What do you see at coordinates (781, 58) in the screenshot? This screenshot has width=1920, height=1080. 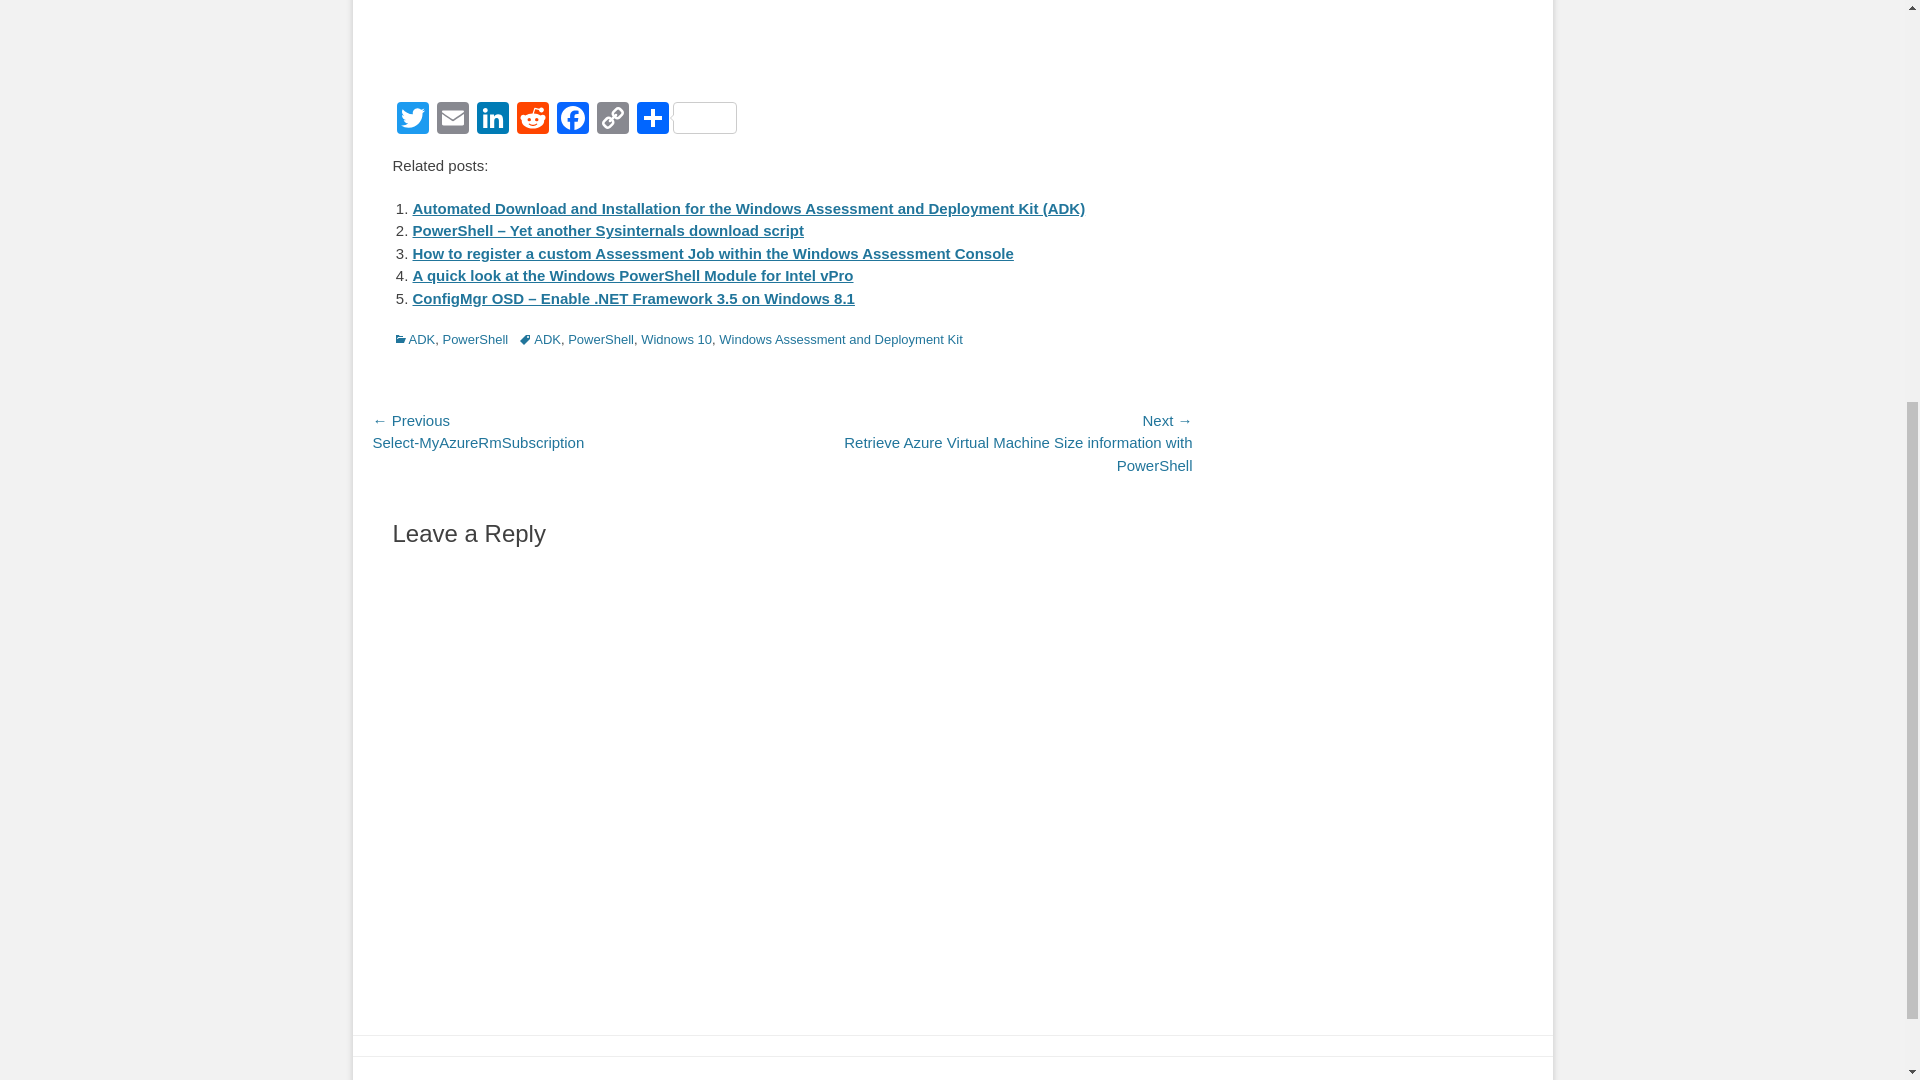 I see `Like or Reblog` at bounding box center [781, 58].